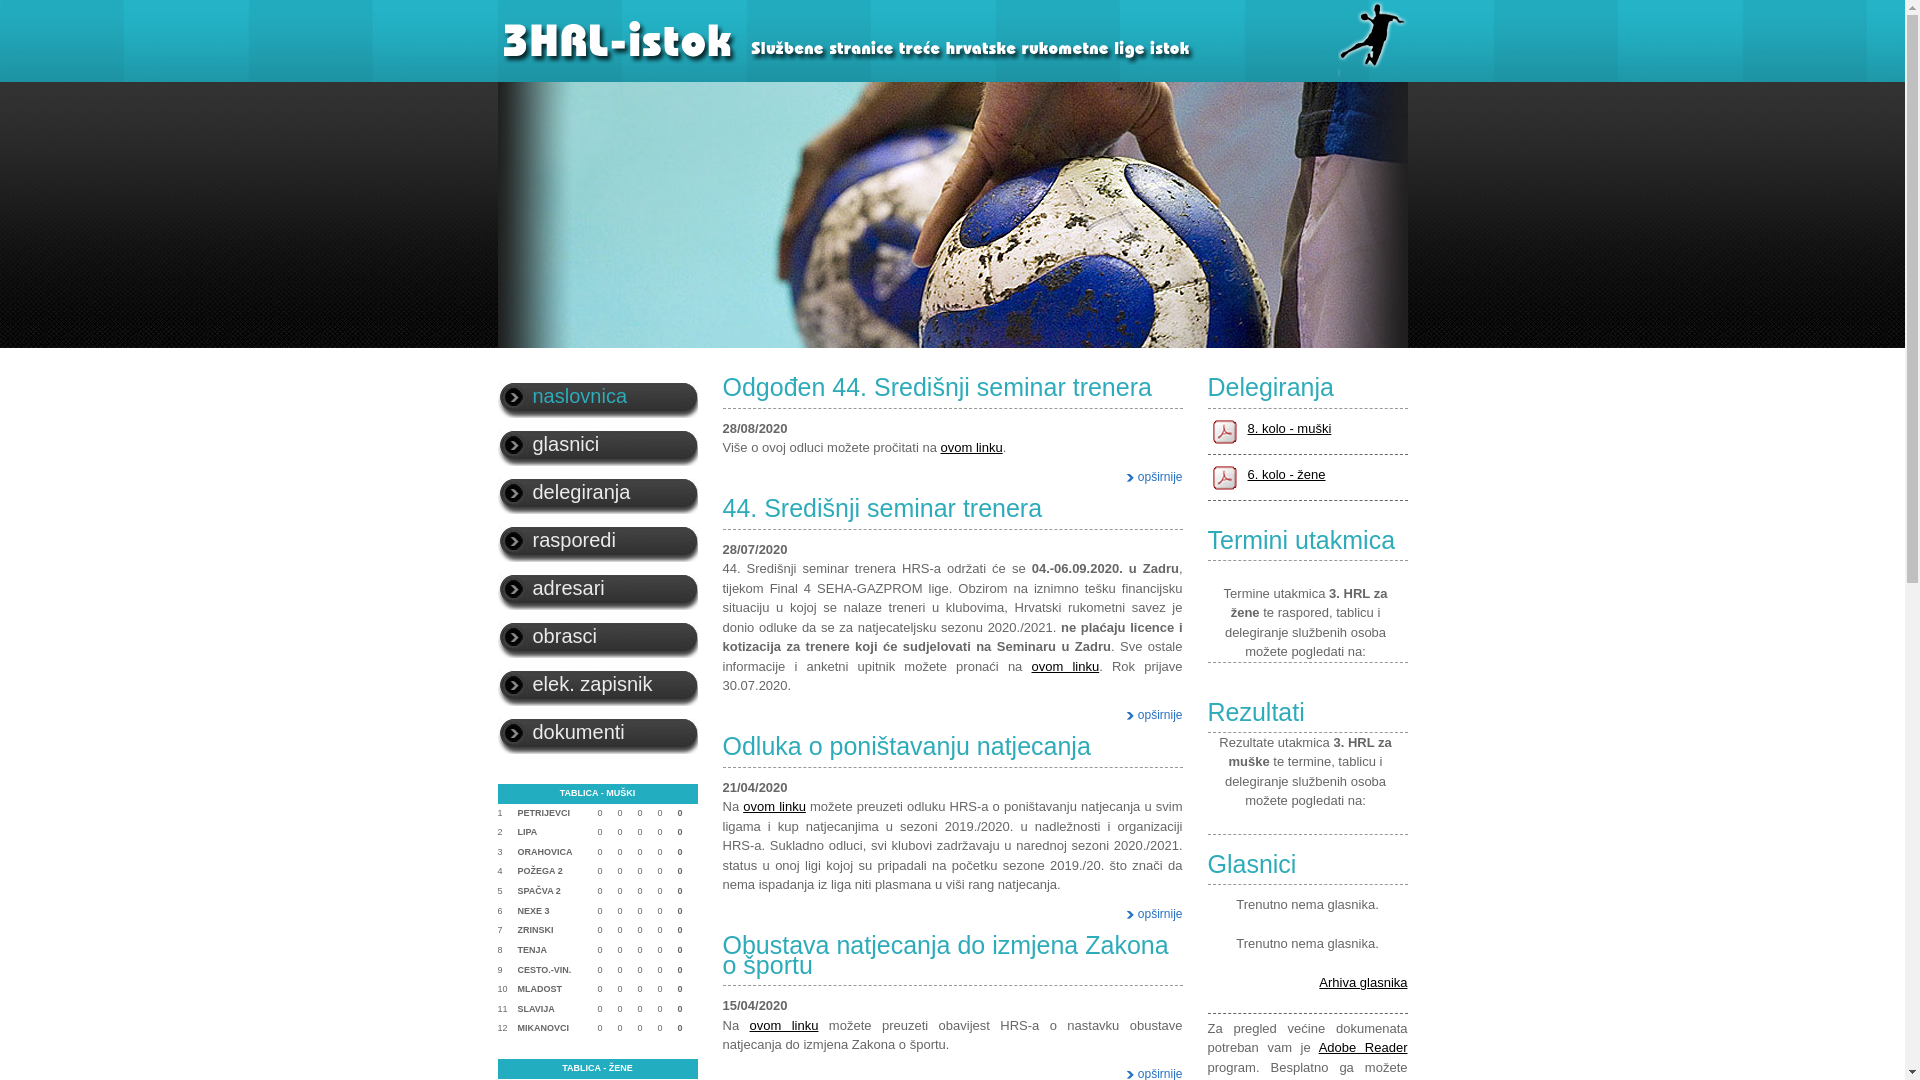  What do you see at coordinates (1364, 1048) in the screenshot?
I see `Adobe Reader` at bounding box center [1364, 1048].